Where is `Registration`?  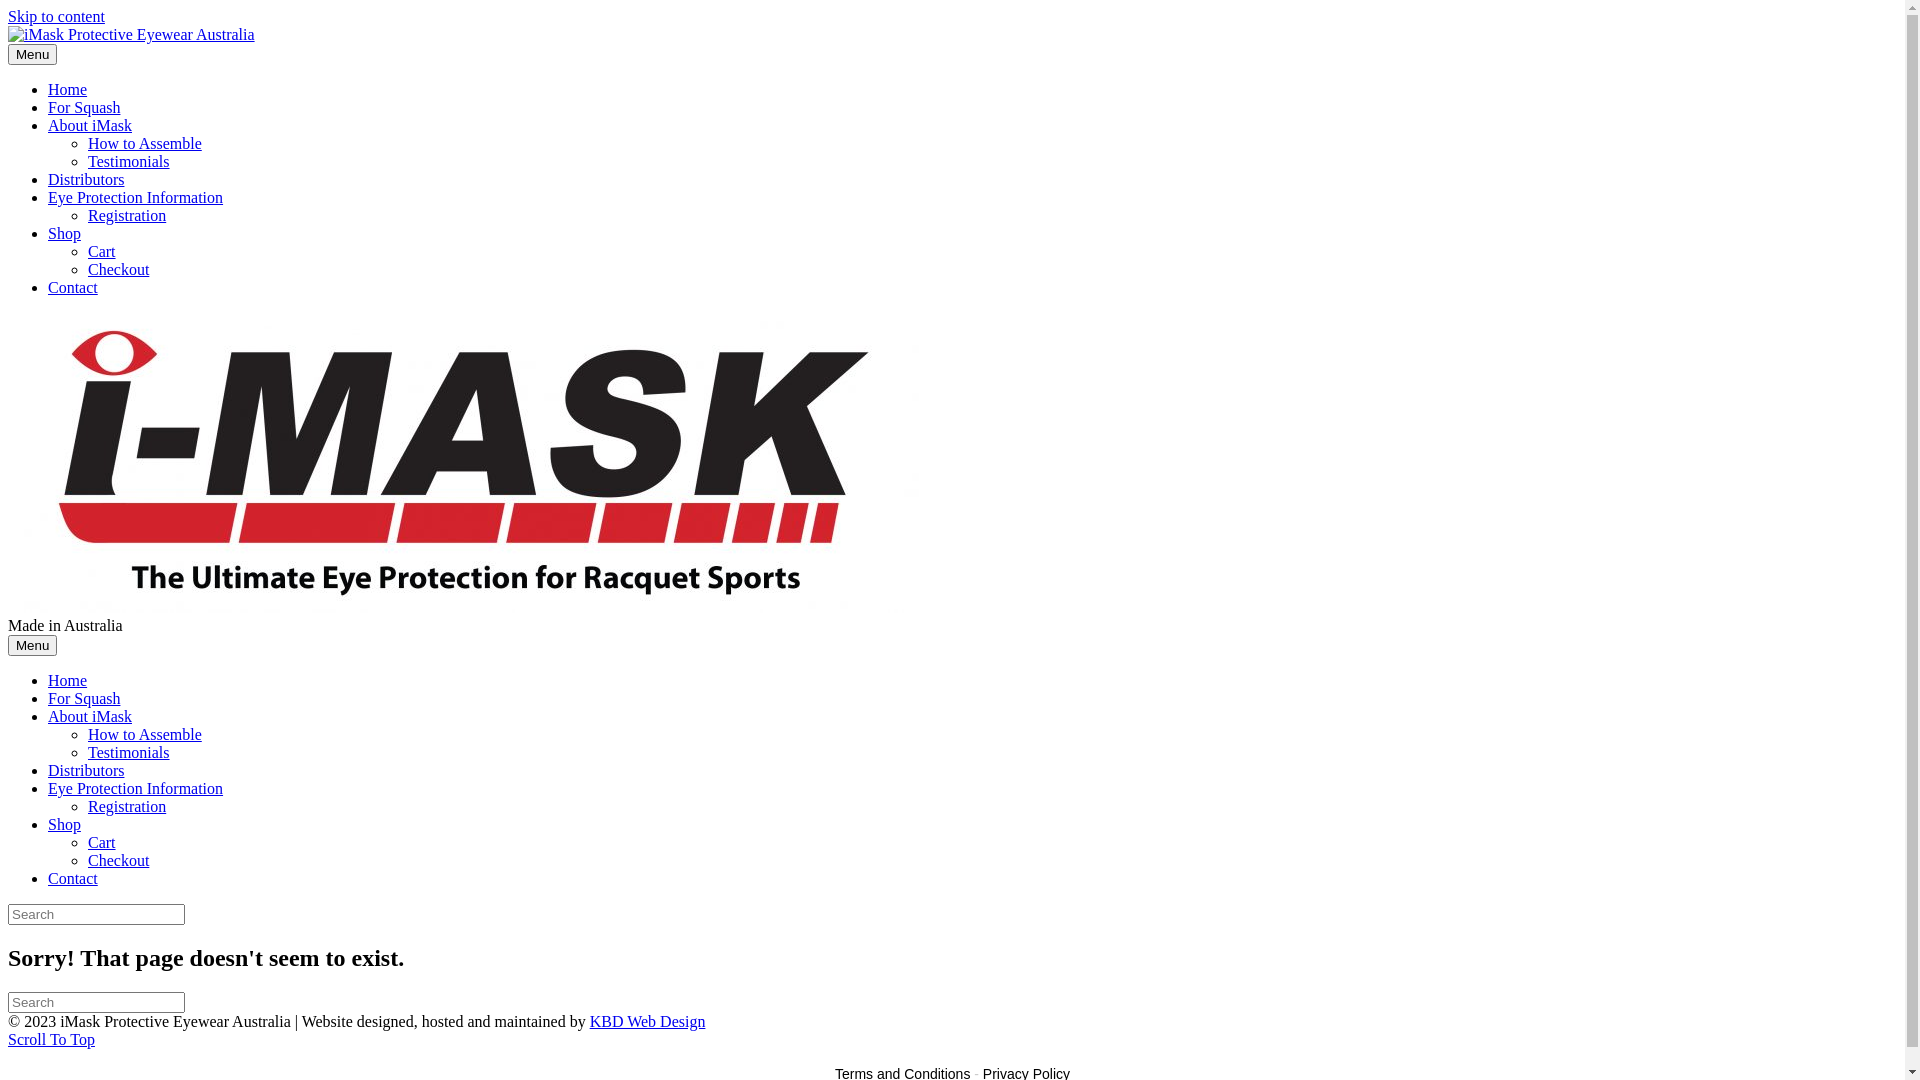
Registration is located at coordinates (127, 806).